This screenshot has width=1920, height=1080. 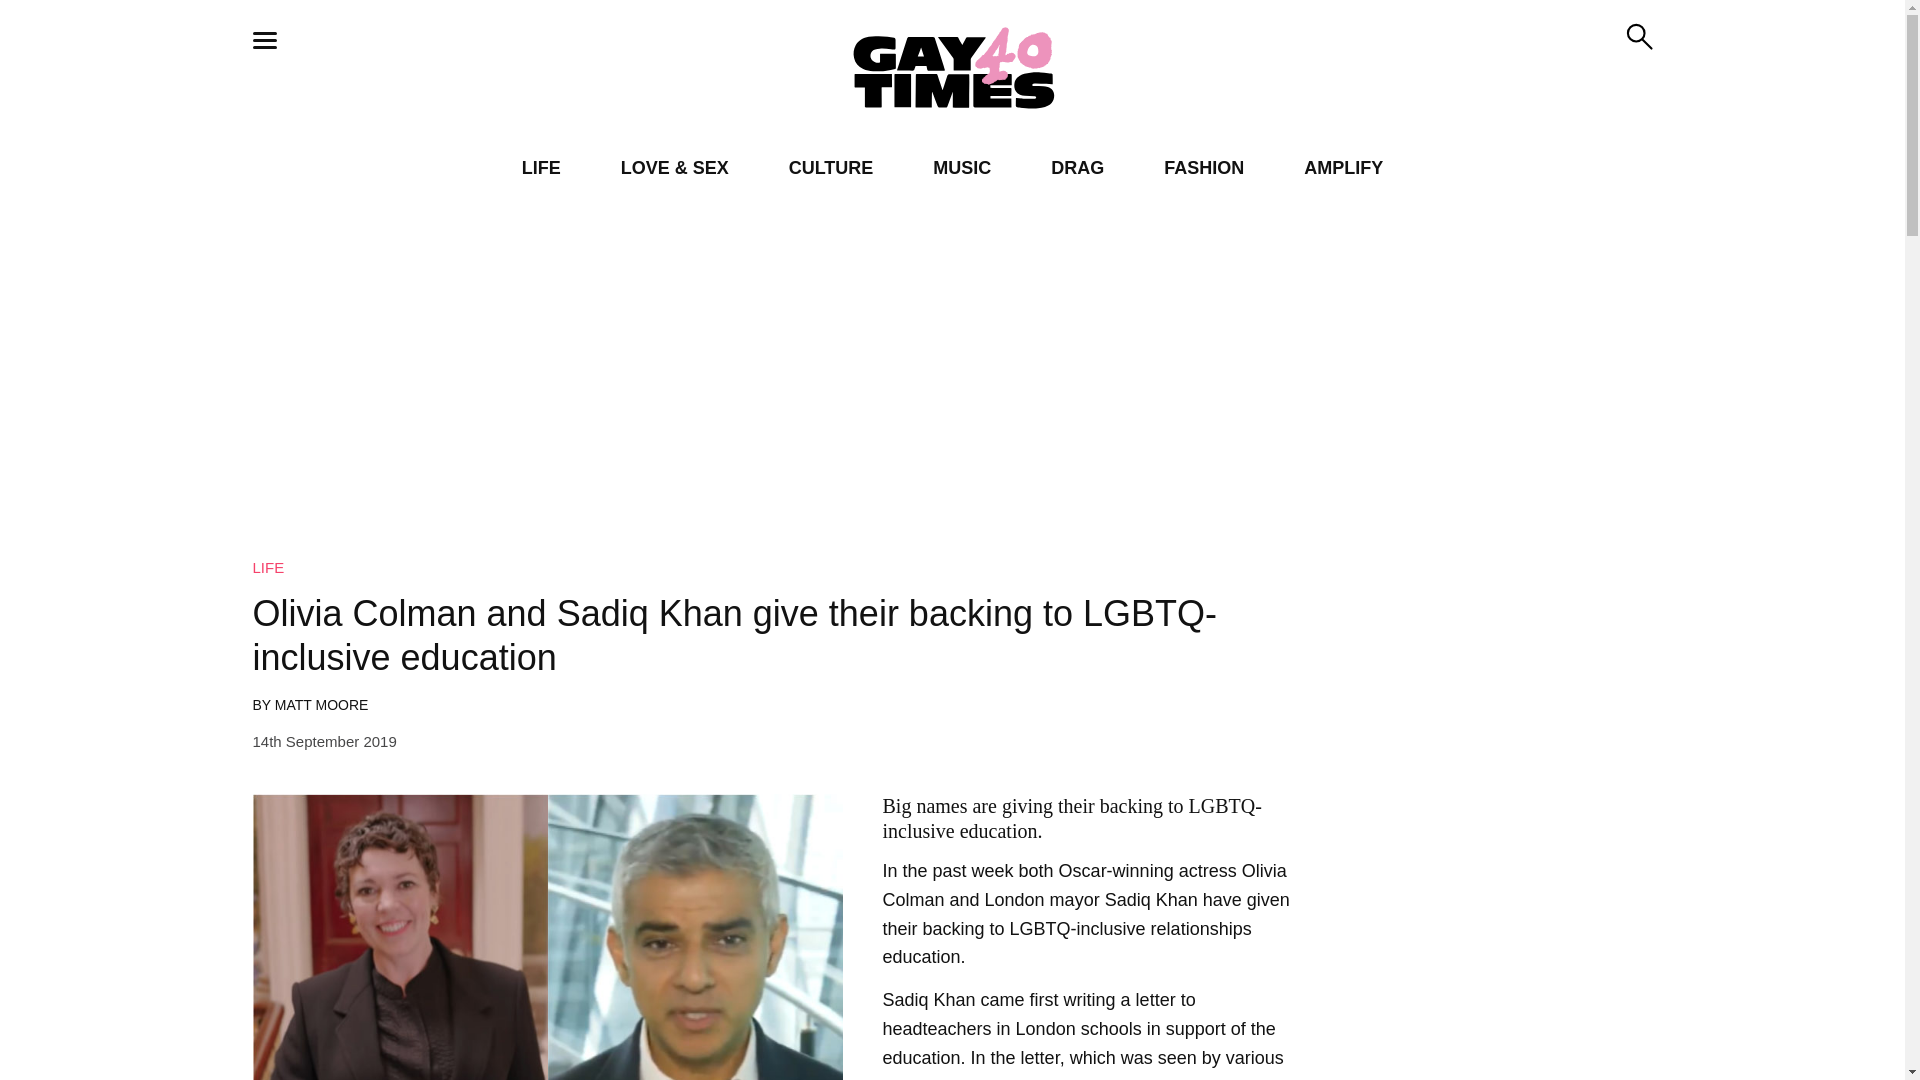 What do you see at coordinates (321, 704) in the screenshot?
I see `MATT MOORE` at bounding box center [321, 704].